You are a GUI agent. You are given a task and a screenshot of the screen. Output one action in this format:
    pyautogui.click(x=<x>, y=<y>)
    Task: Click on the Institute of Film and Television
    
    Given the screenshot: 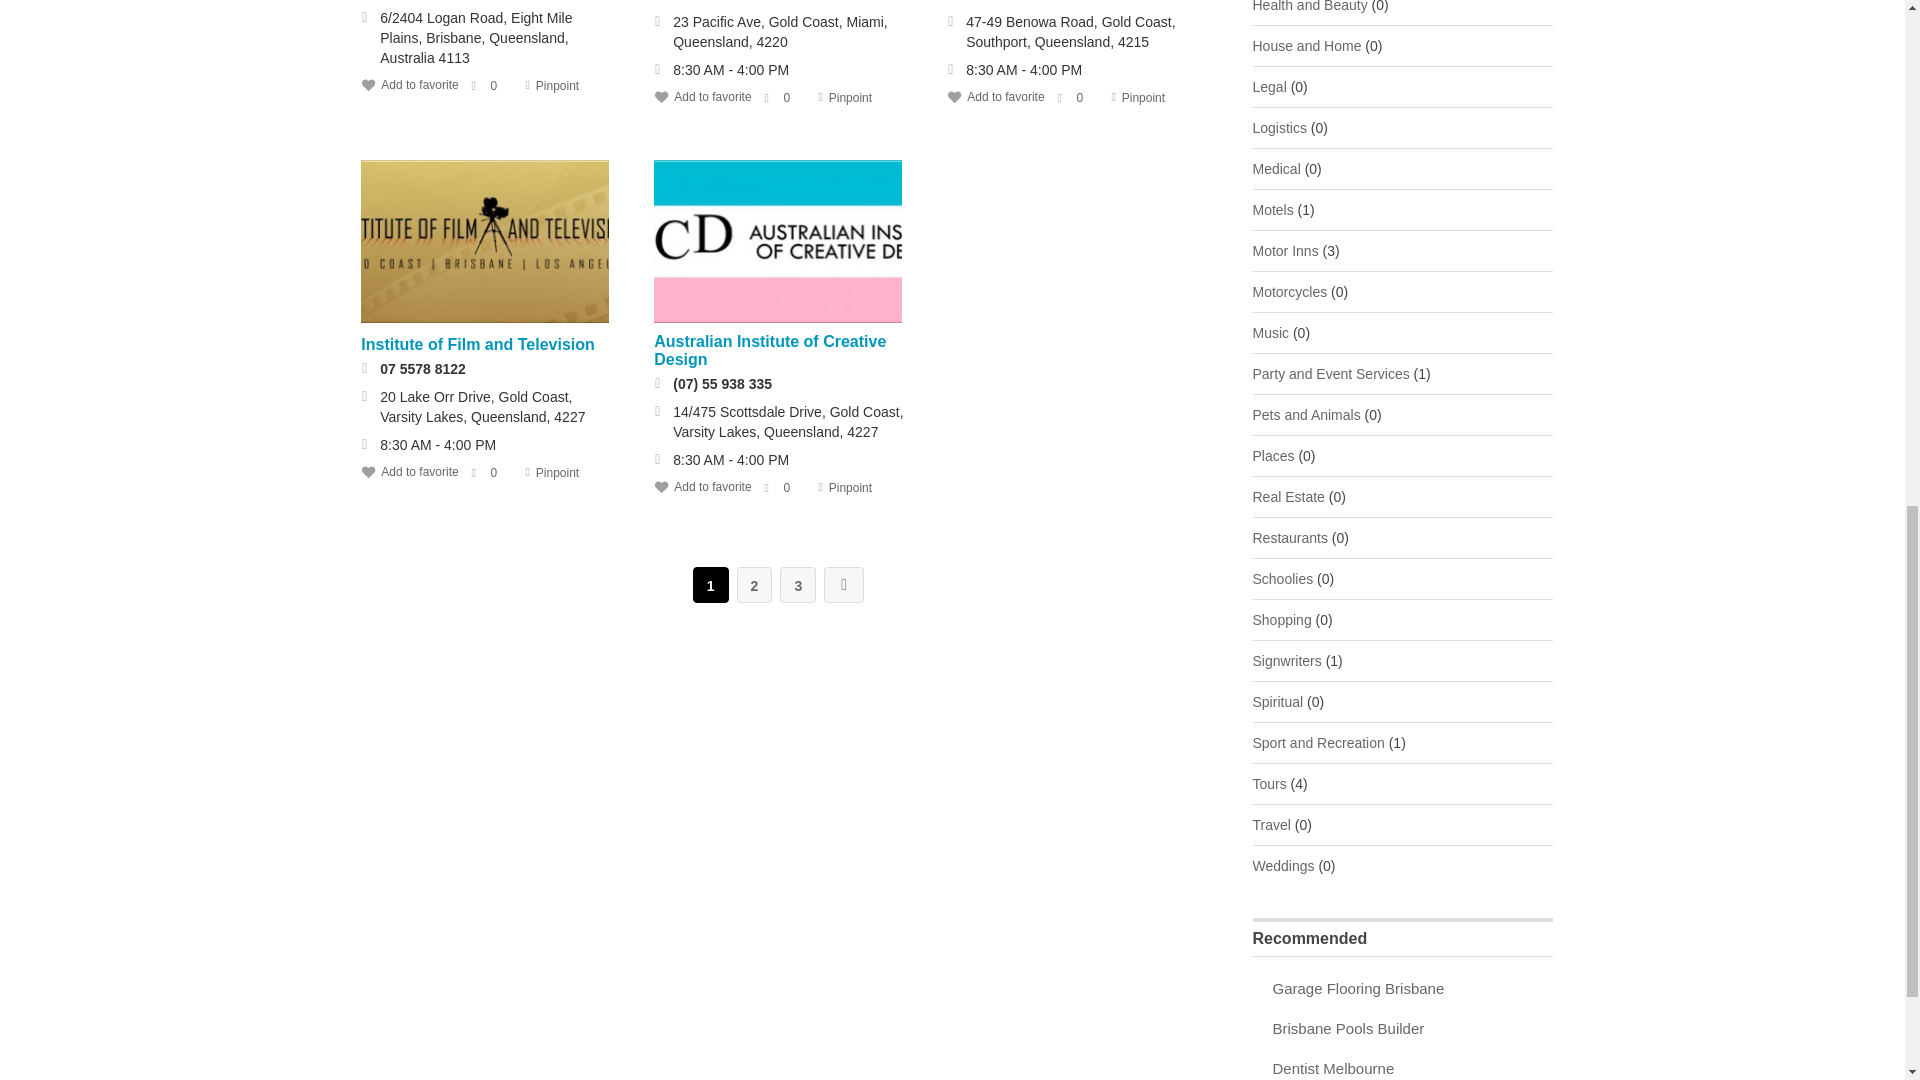 What is the action you would take?
    pyautogui.click(x=484, y=242)
    